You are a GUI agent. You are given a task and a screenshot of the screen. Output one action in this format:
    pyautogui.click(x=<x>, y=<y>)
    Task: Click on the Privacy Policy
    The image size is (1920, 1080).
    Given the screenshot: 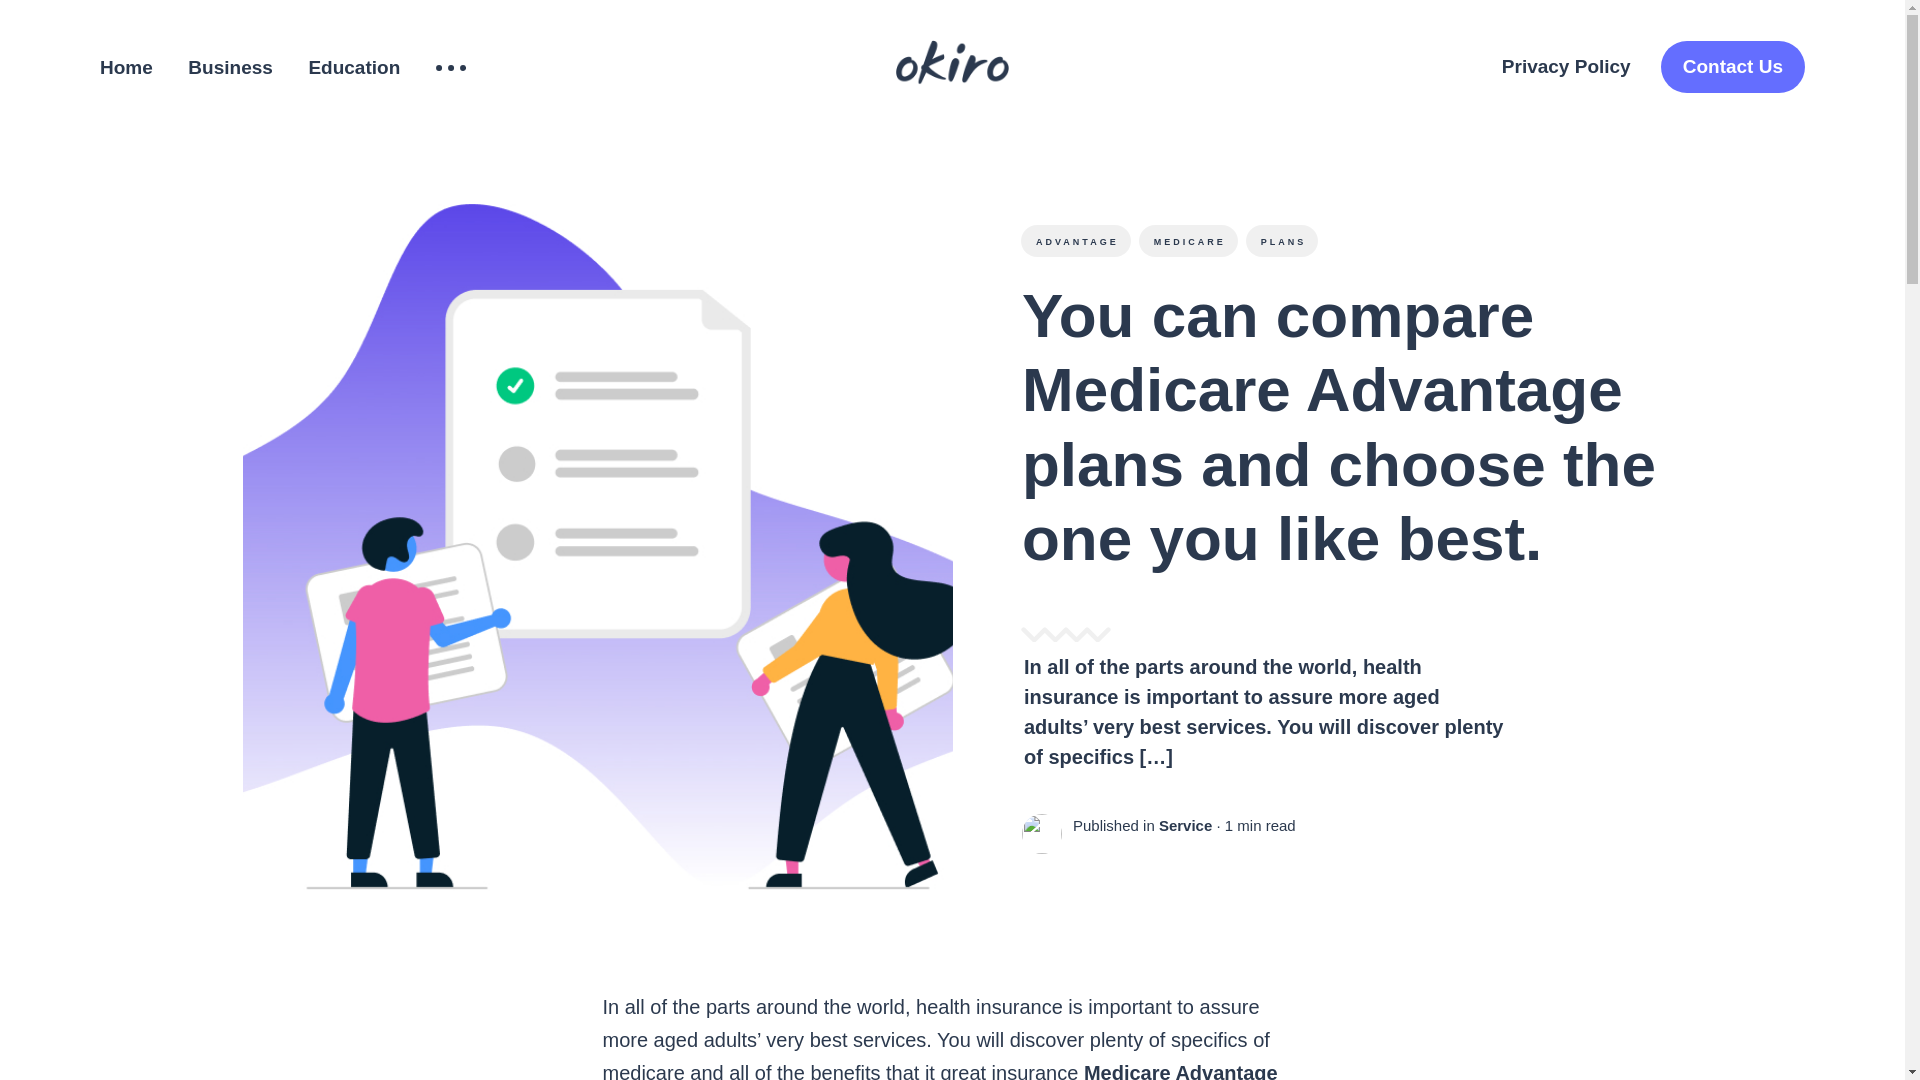 What is the action you would take?
    pyautogui.click(x=1566, y=67)
    